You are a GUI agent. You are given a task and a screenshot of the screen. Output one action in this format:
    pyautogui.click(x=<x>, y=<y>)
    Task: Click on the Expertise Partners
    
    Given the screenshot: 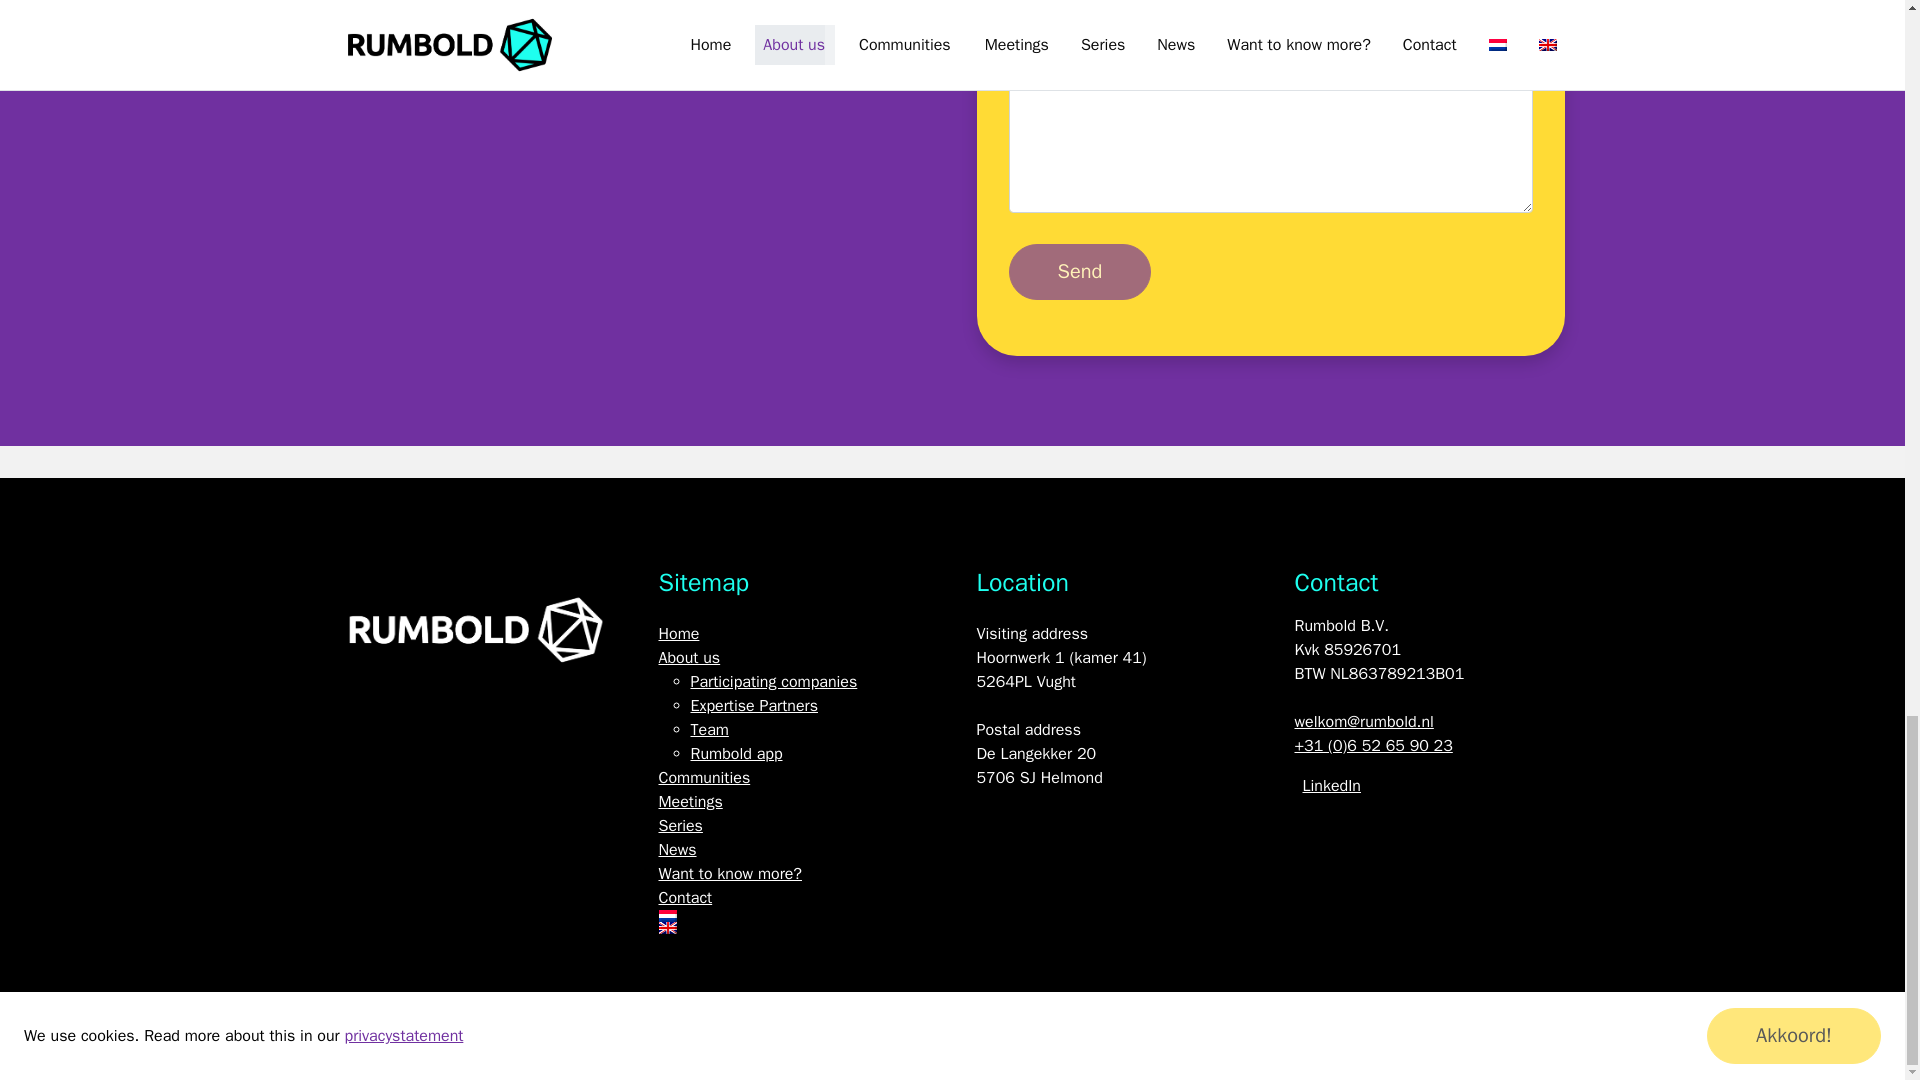 What is the action you would take?
    pyautogui.click(x=753, y=706)
    